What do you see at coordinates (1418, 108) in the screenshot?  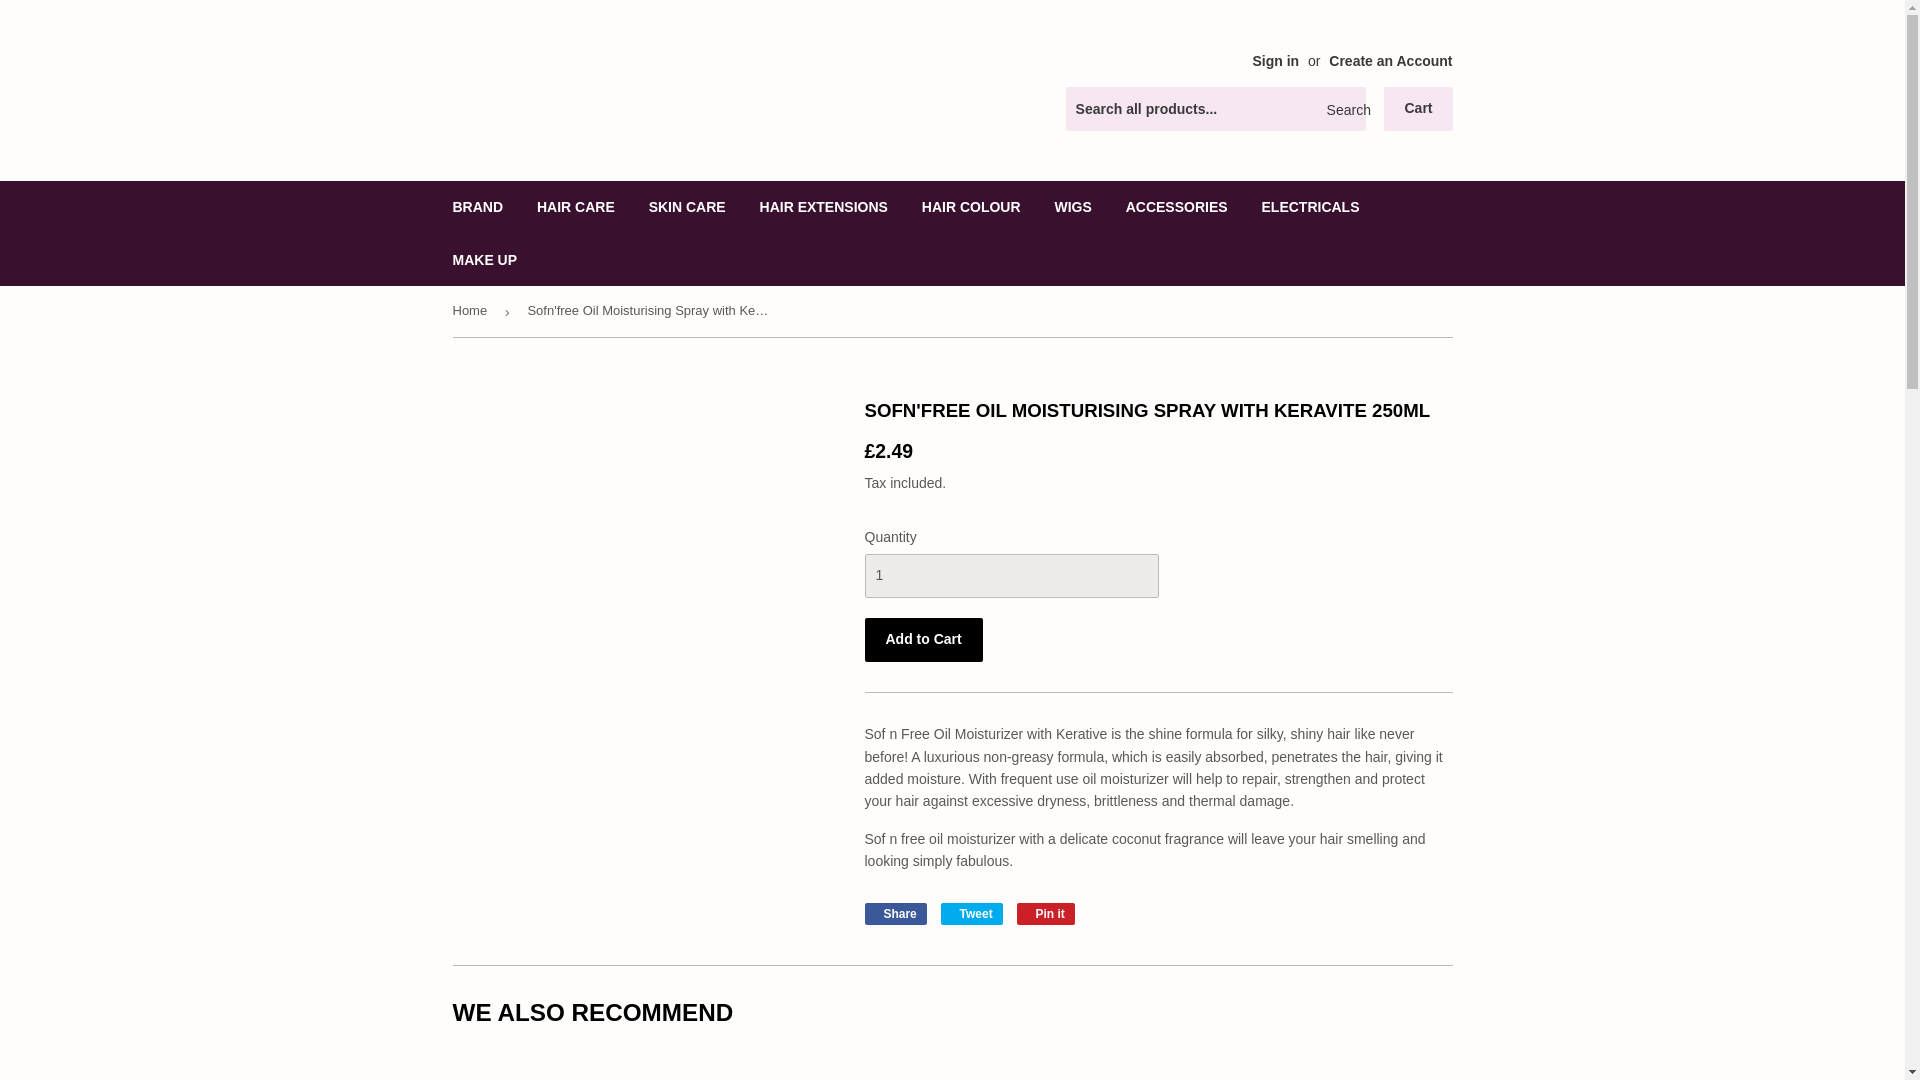 I see `Cart` at bounding box center [1418, 108].